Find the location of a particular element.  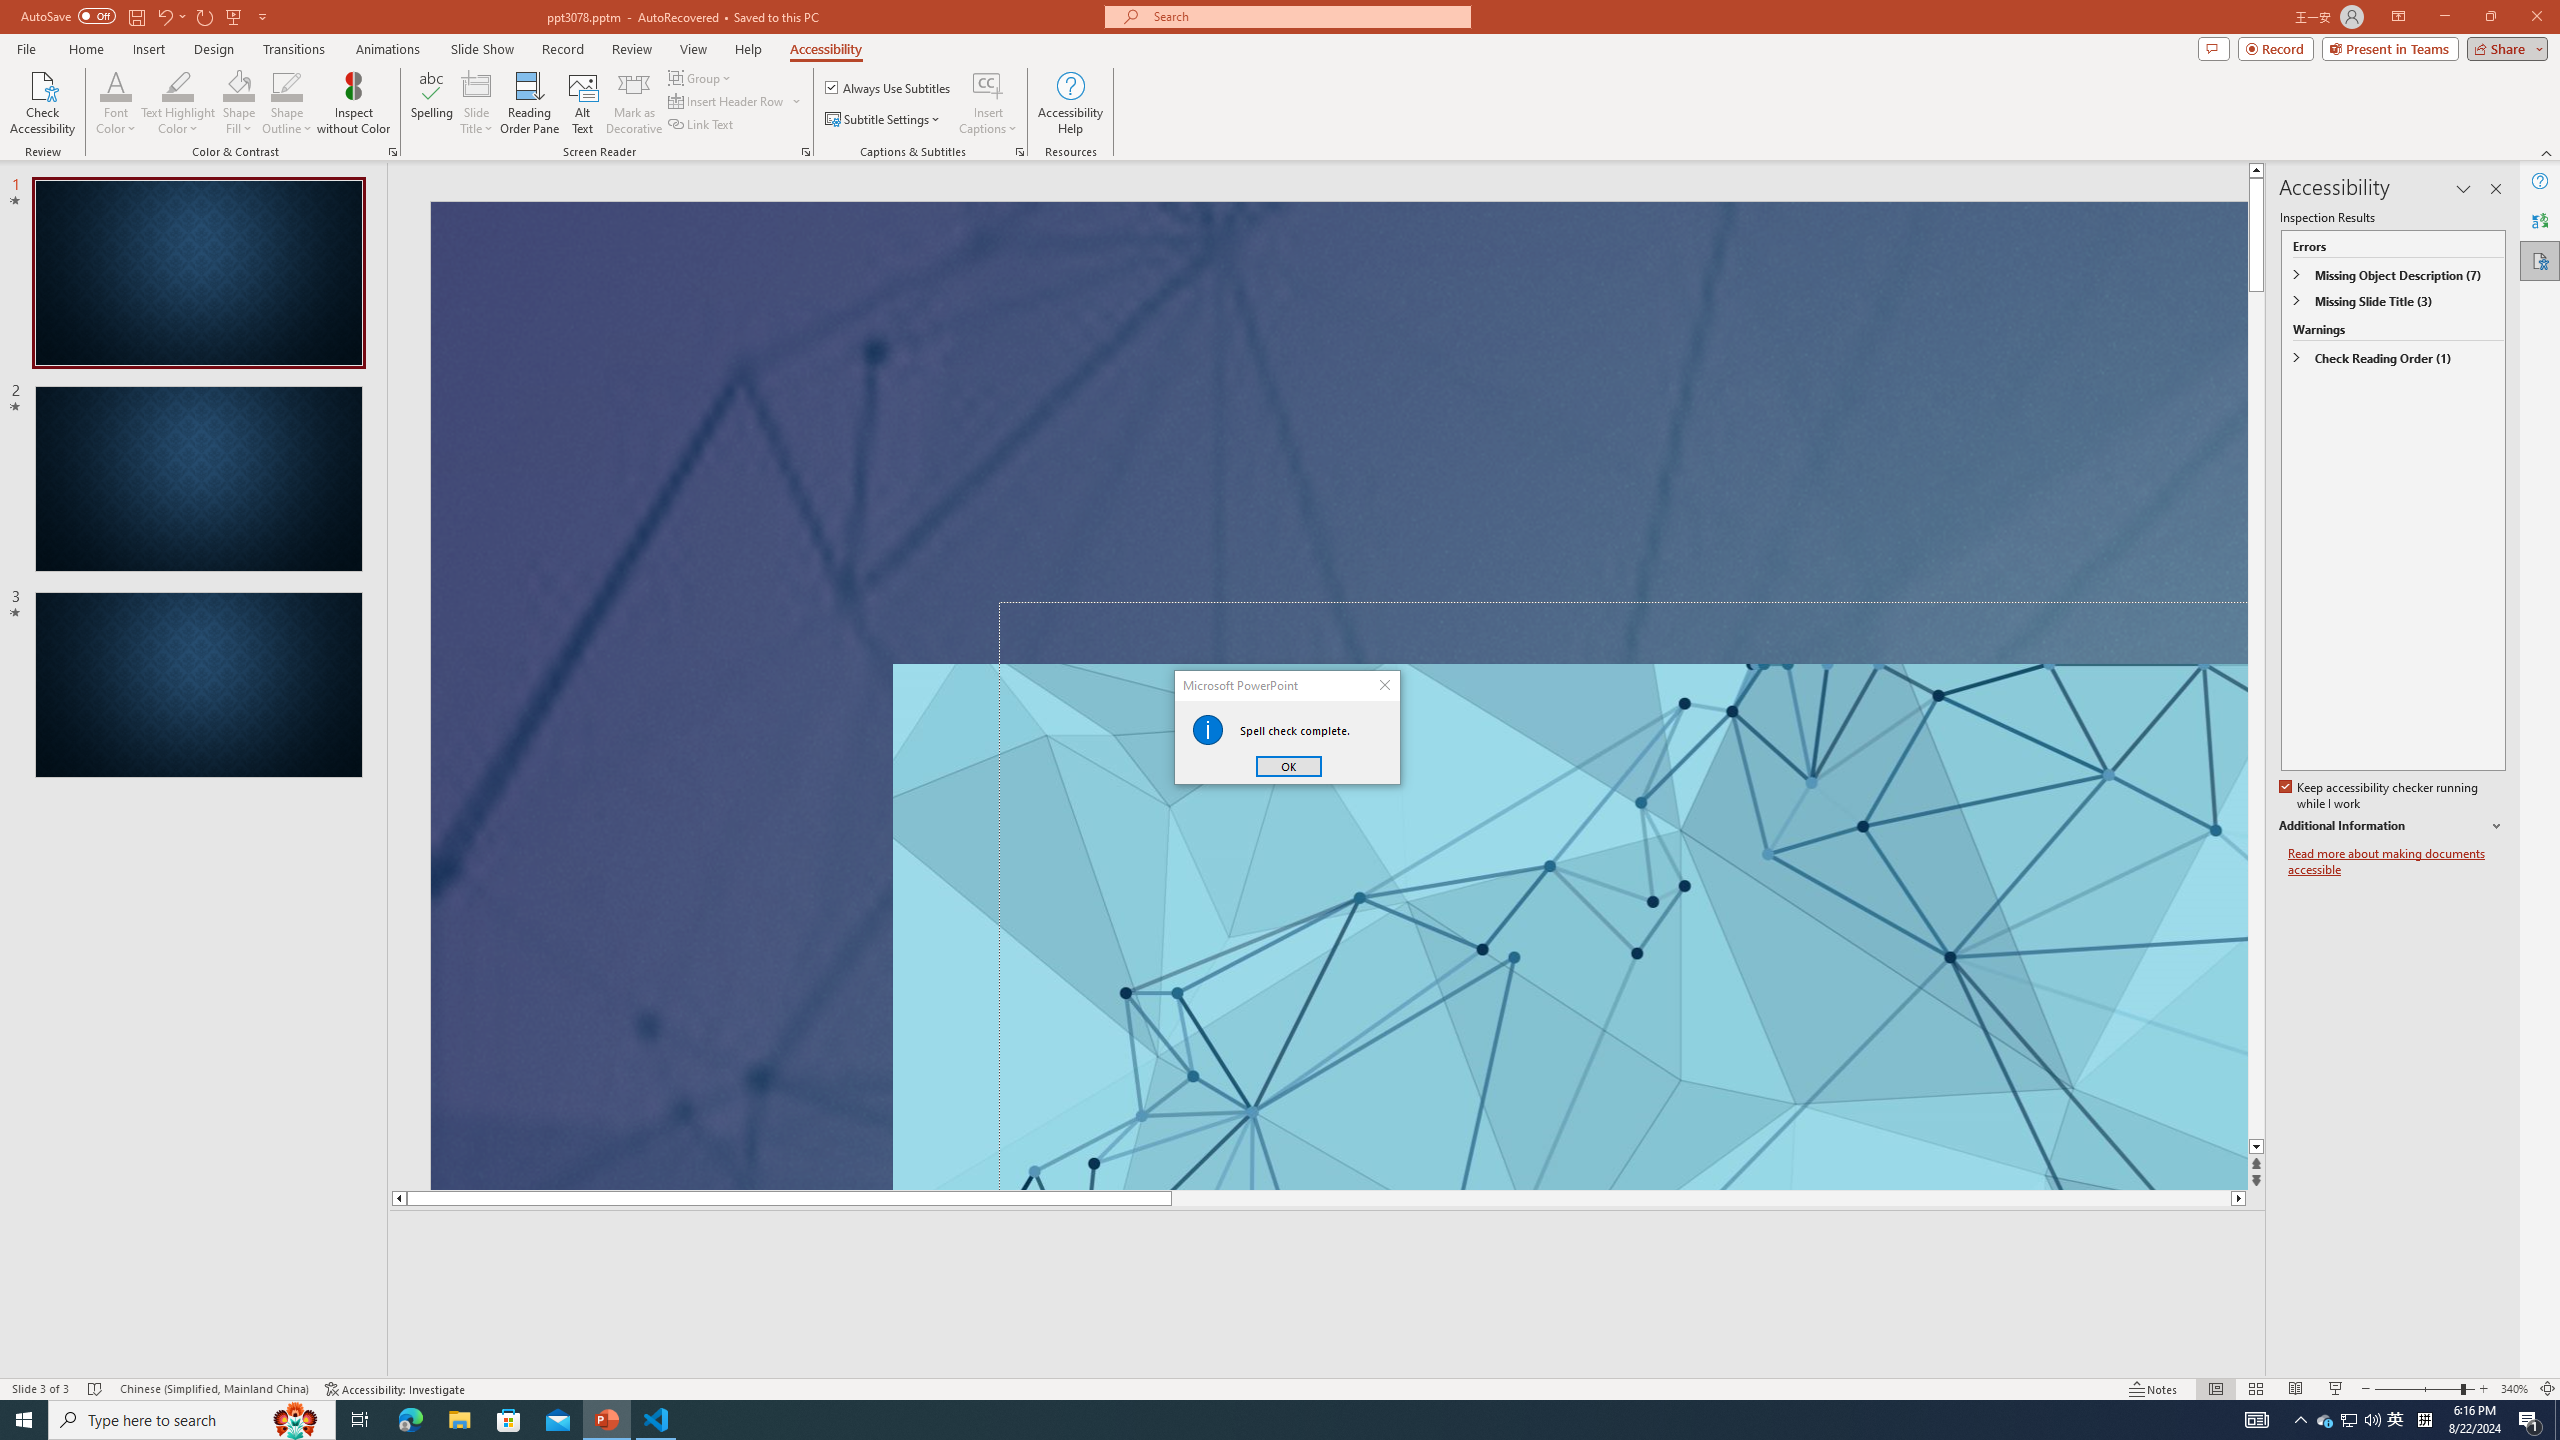

Task View is located at coordinates (178, 85).